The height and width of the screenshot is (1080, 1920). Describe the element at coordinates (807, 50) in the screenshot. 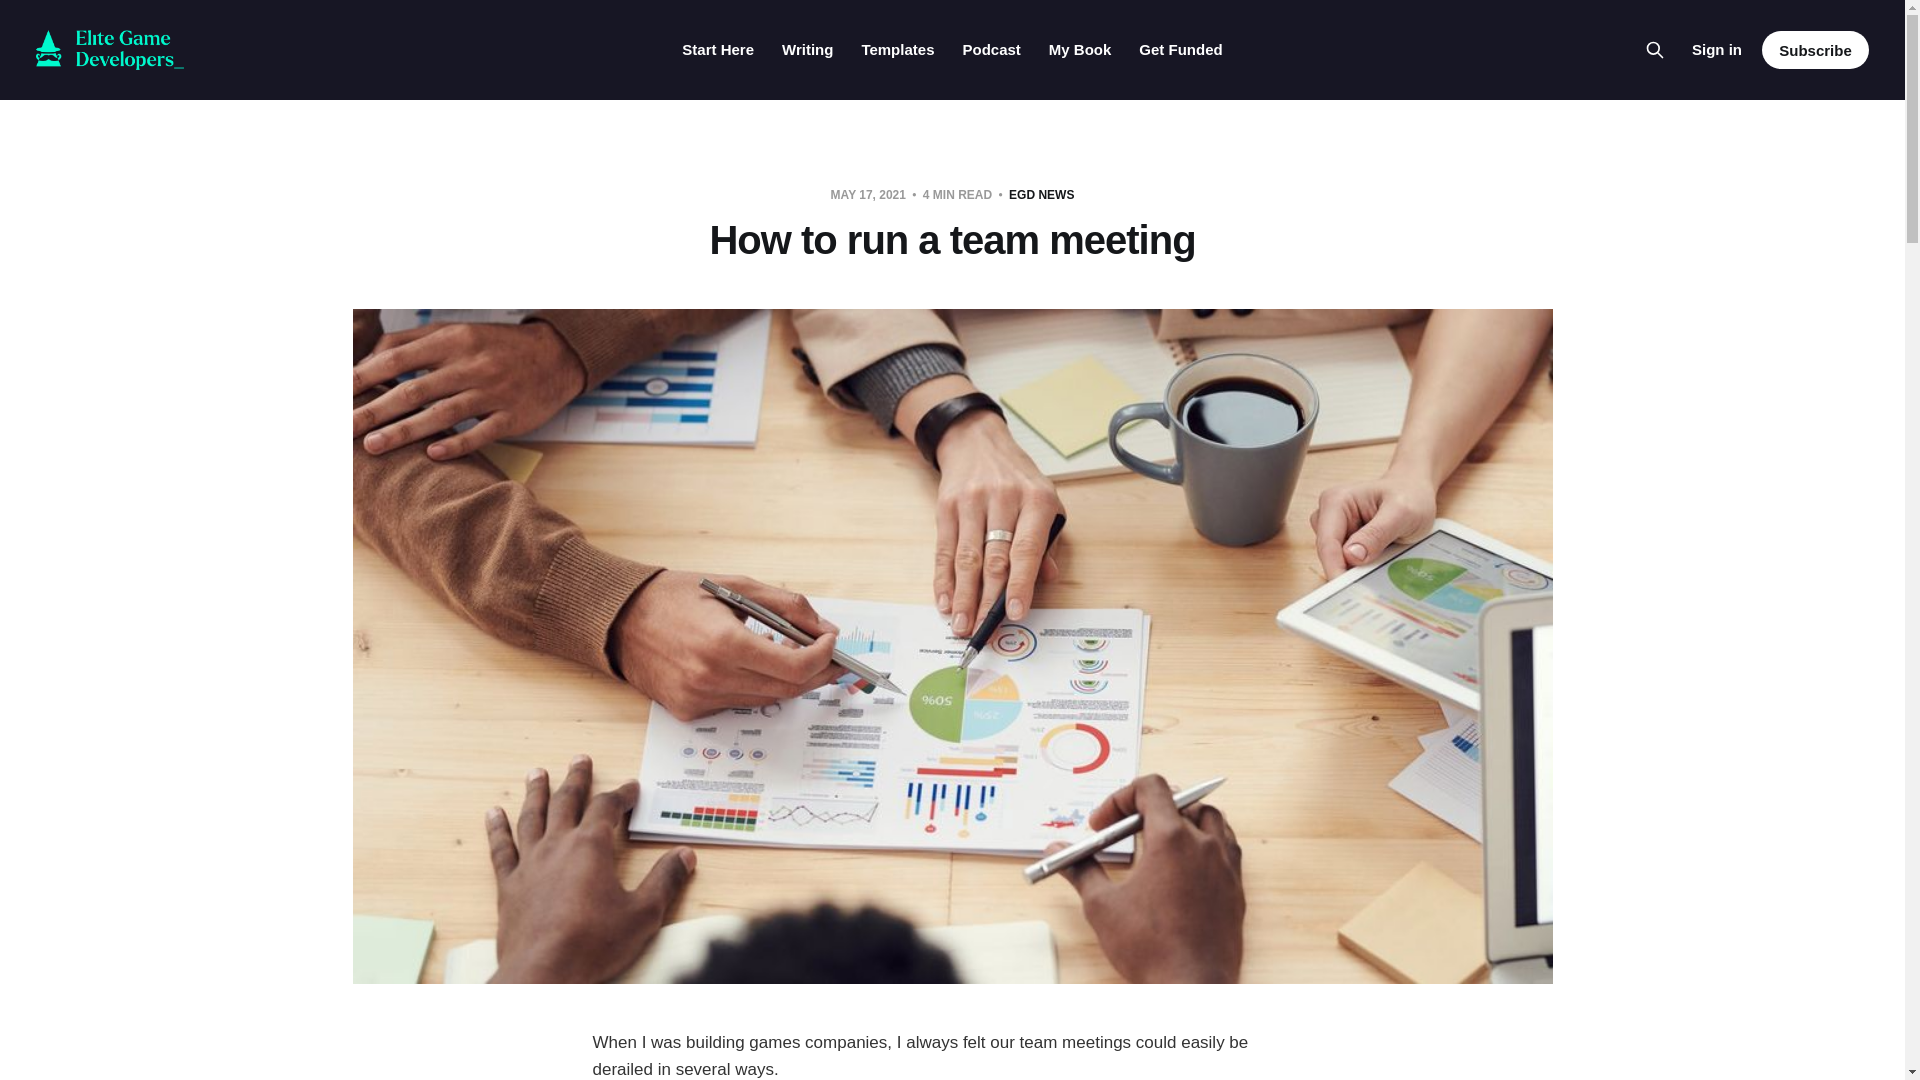

I see `Writing` at that location.